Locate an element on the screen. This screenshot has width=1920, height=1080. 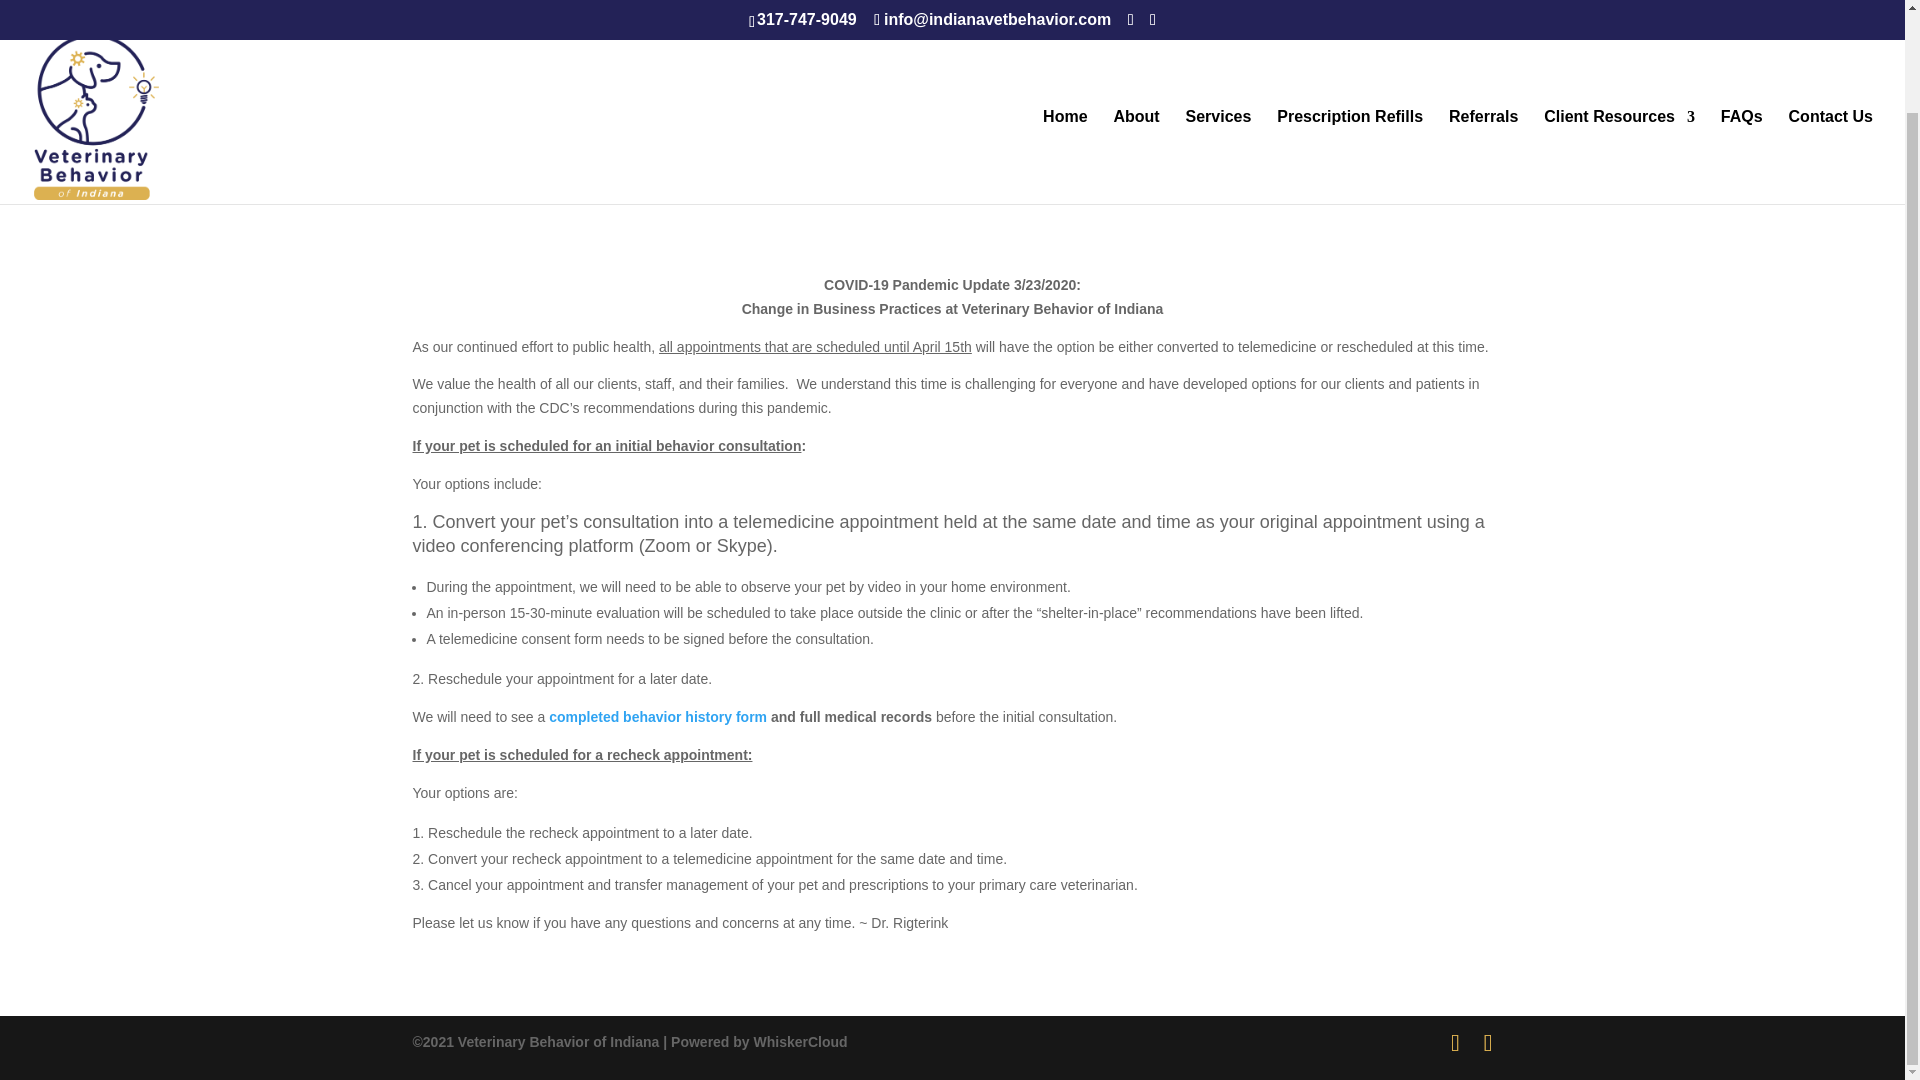
Powered by WhiskerCloud is located at coordinates (759, 1041).